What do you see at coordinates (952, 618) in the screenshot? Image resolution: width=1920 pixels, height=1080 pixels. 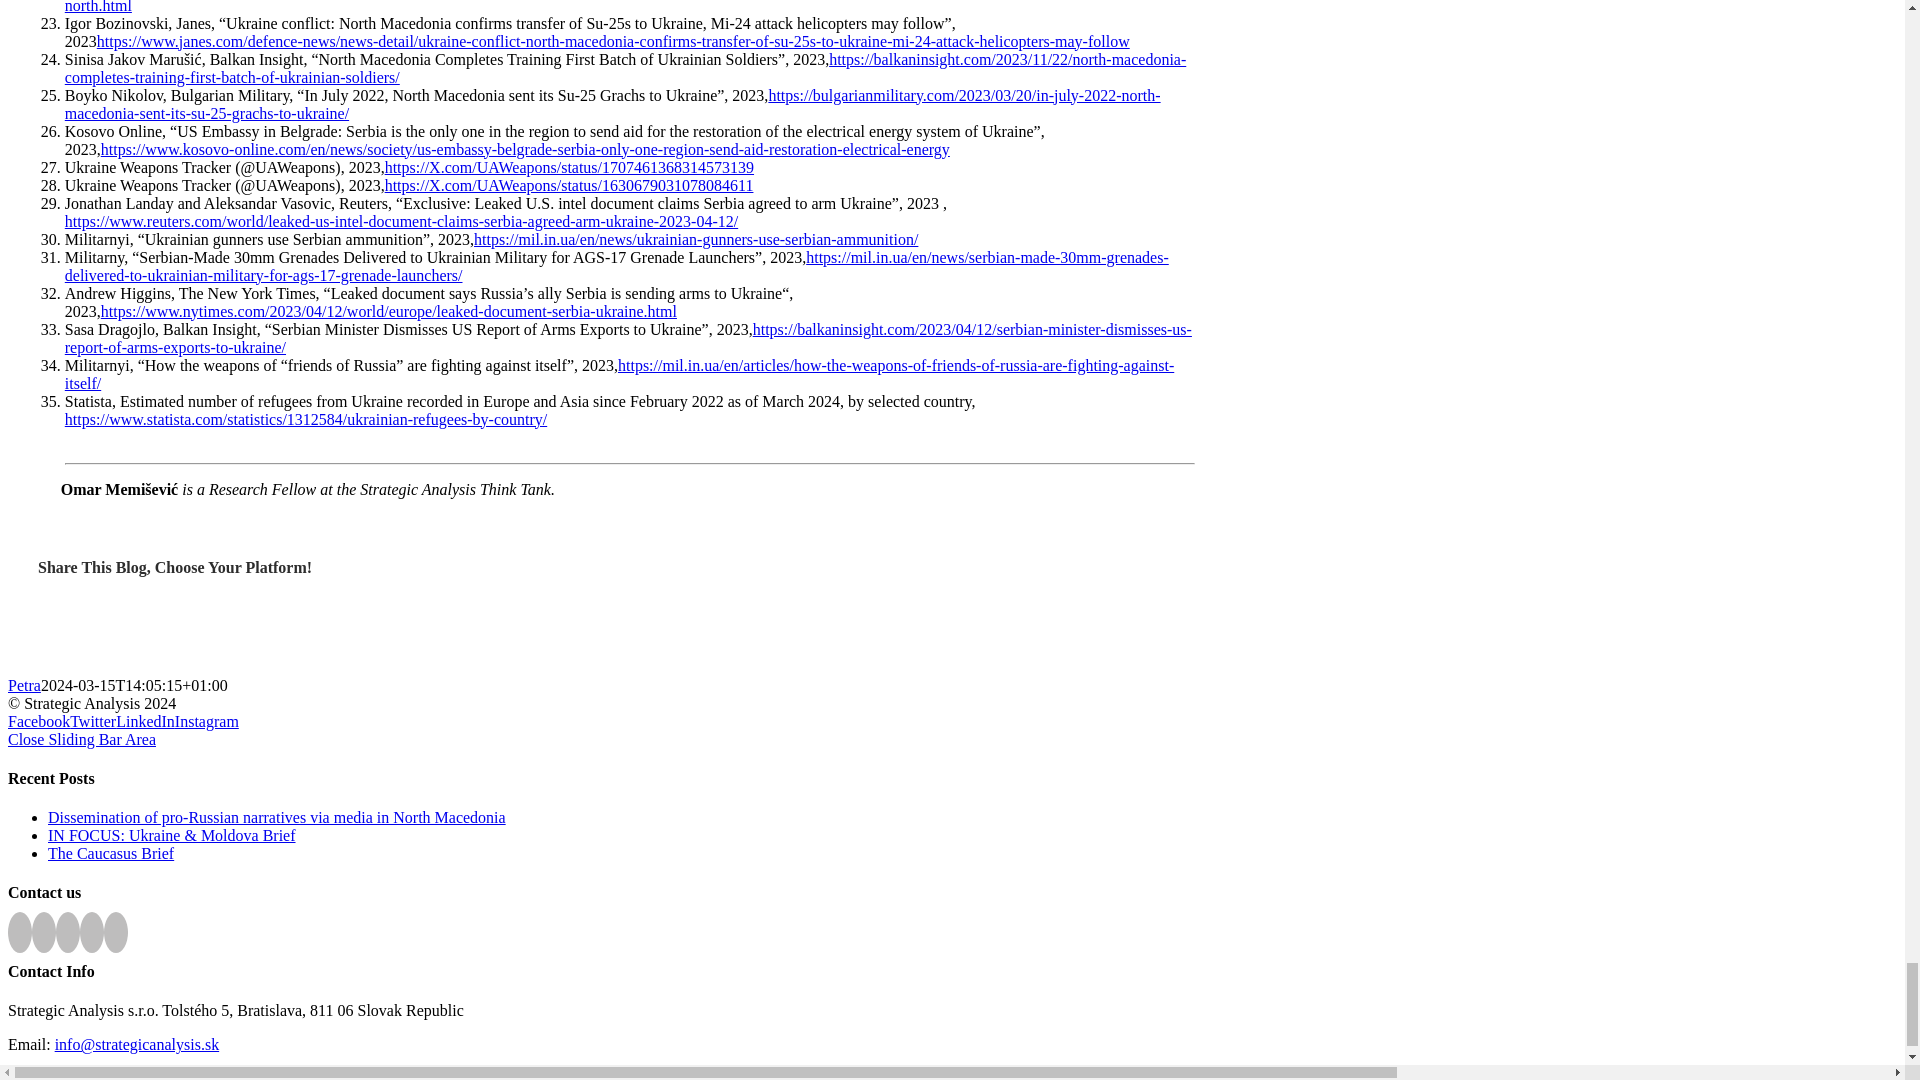 I see `Share This Blog, Choose Your Platform!` at bounding box center [952, 618].